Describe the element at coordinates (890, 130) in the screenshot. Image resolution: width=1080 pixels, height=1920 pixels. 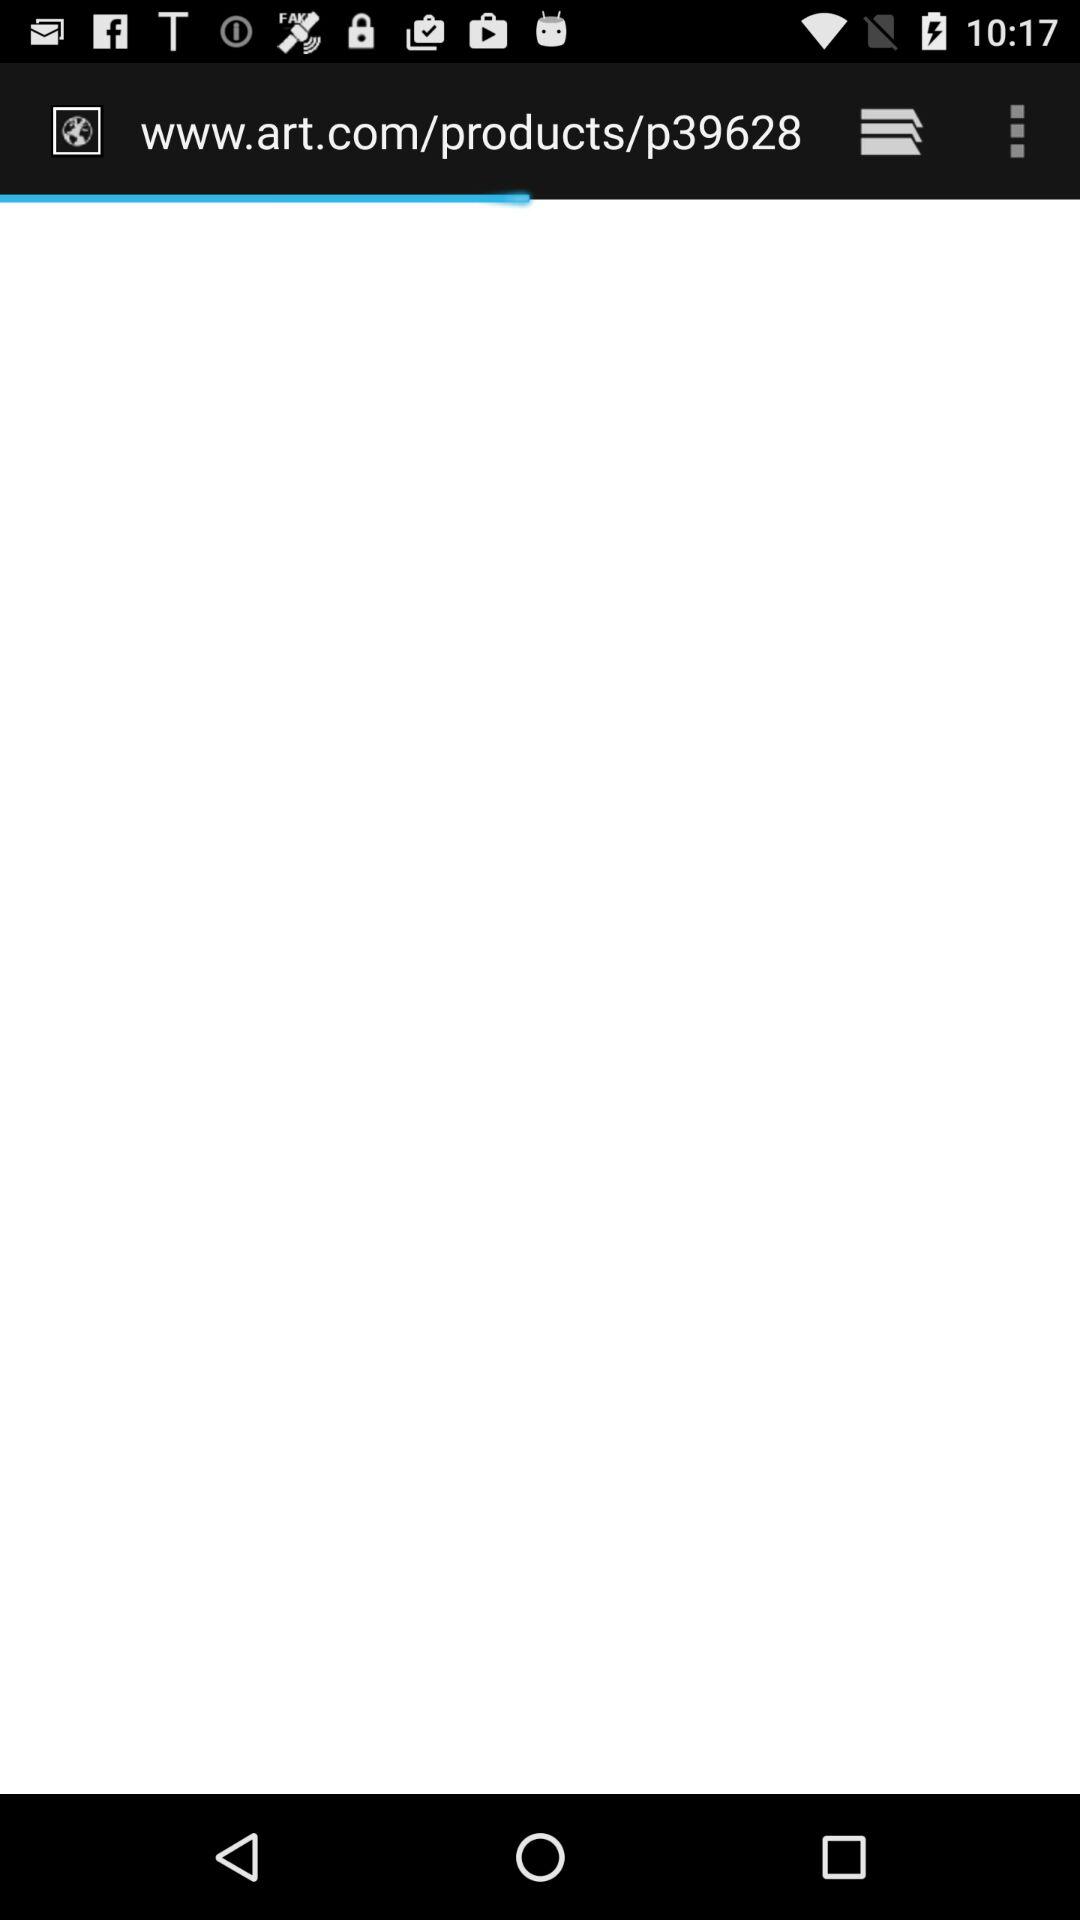
I see `turn off the item to the right of www art com` at that location.